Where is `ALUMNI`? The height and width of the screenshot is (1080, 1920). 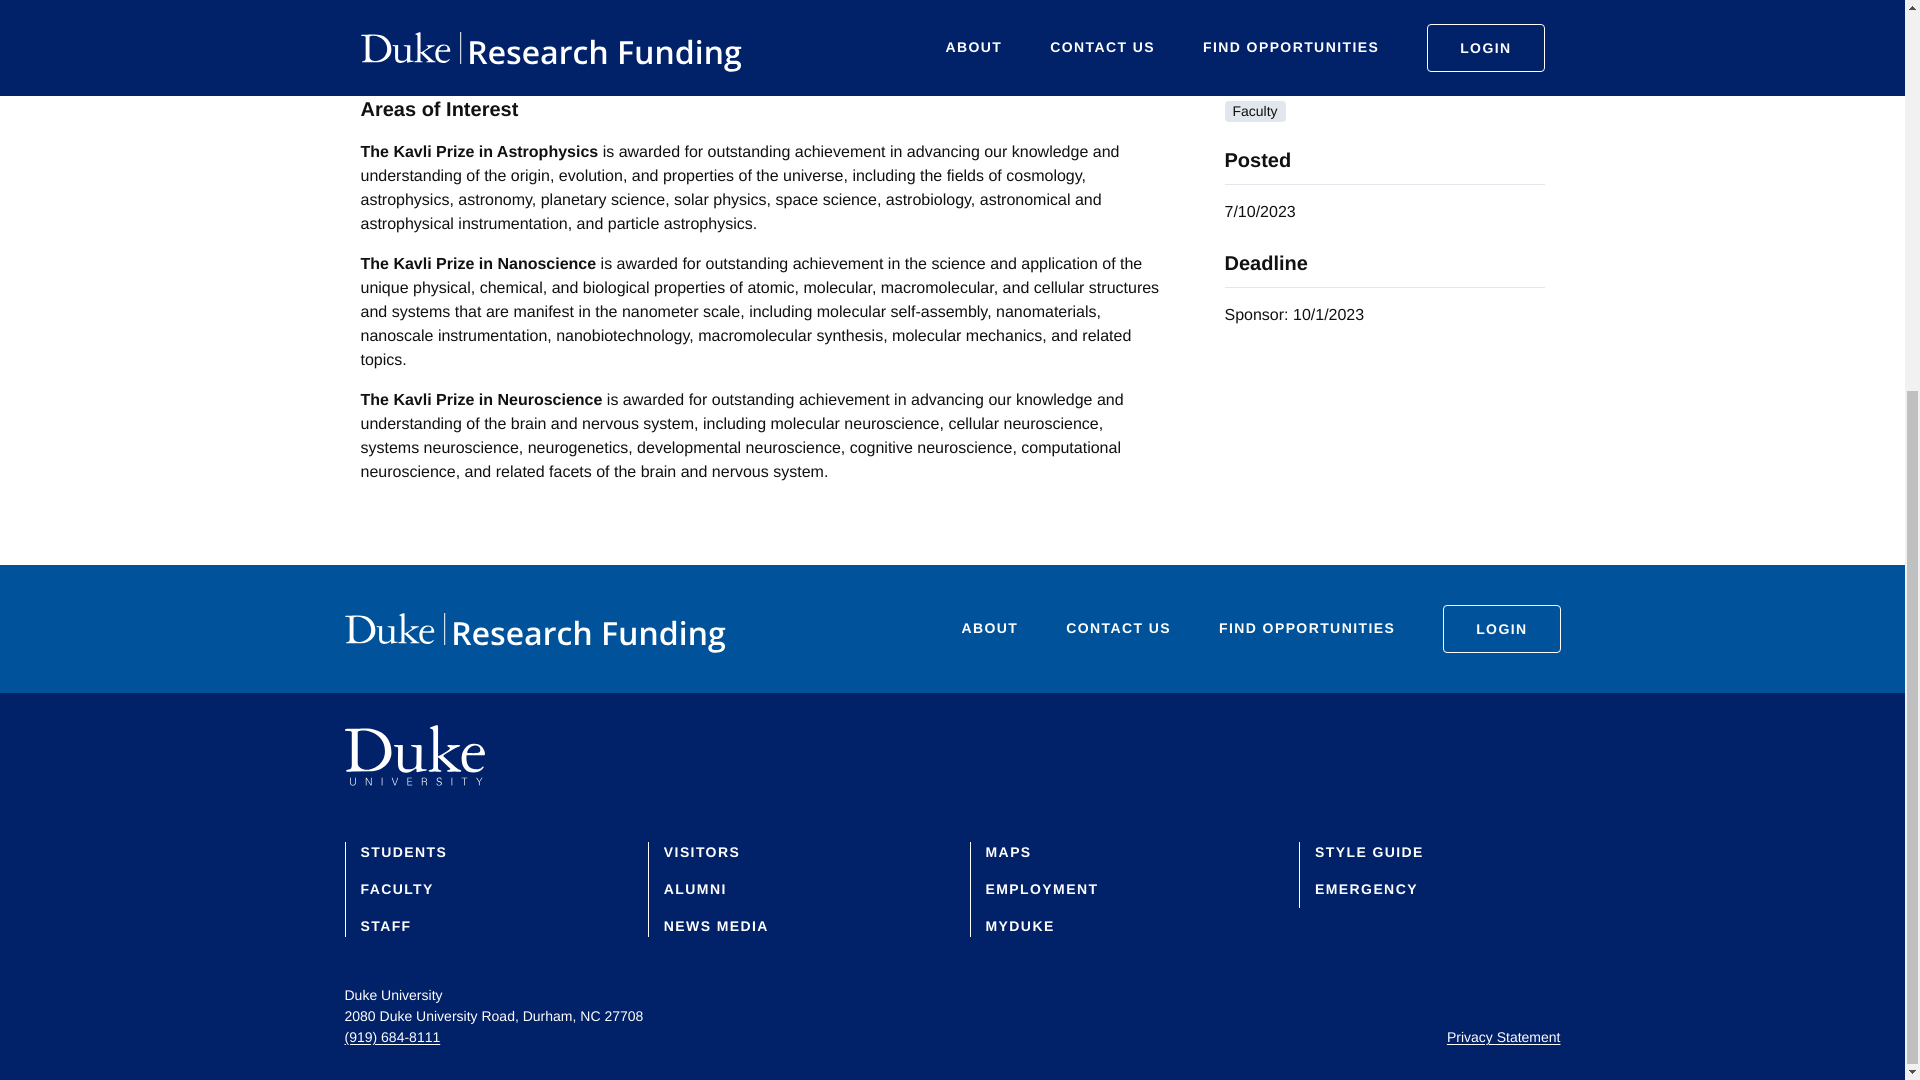 ALUMNI is located at coordinates (696, 889).